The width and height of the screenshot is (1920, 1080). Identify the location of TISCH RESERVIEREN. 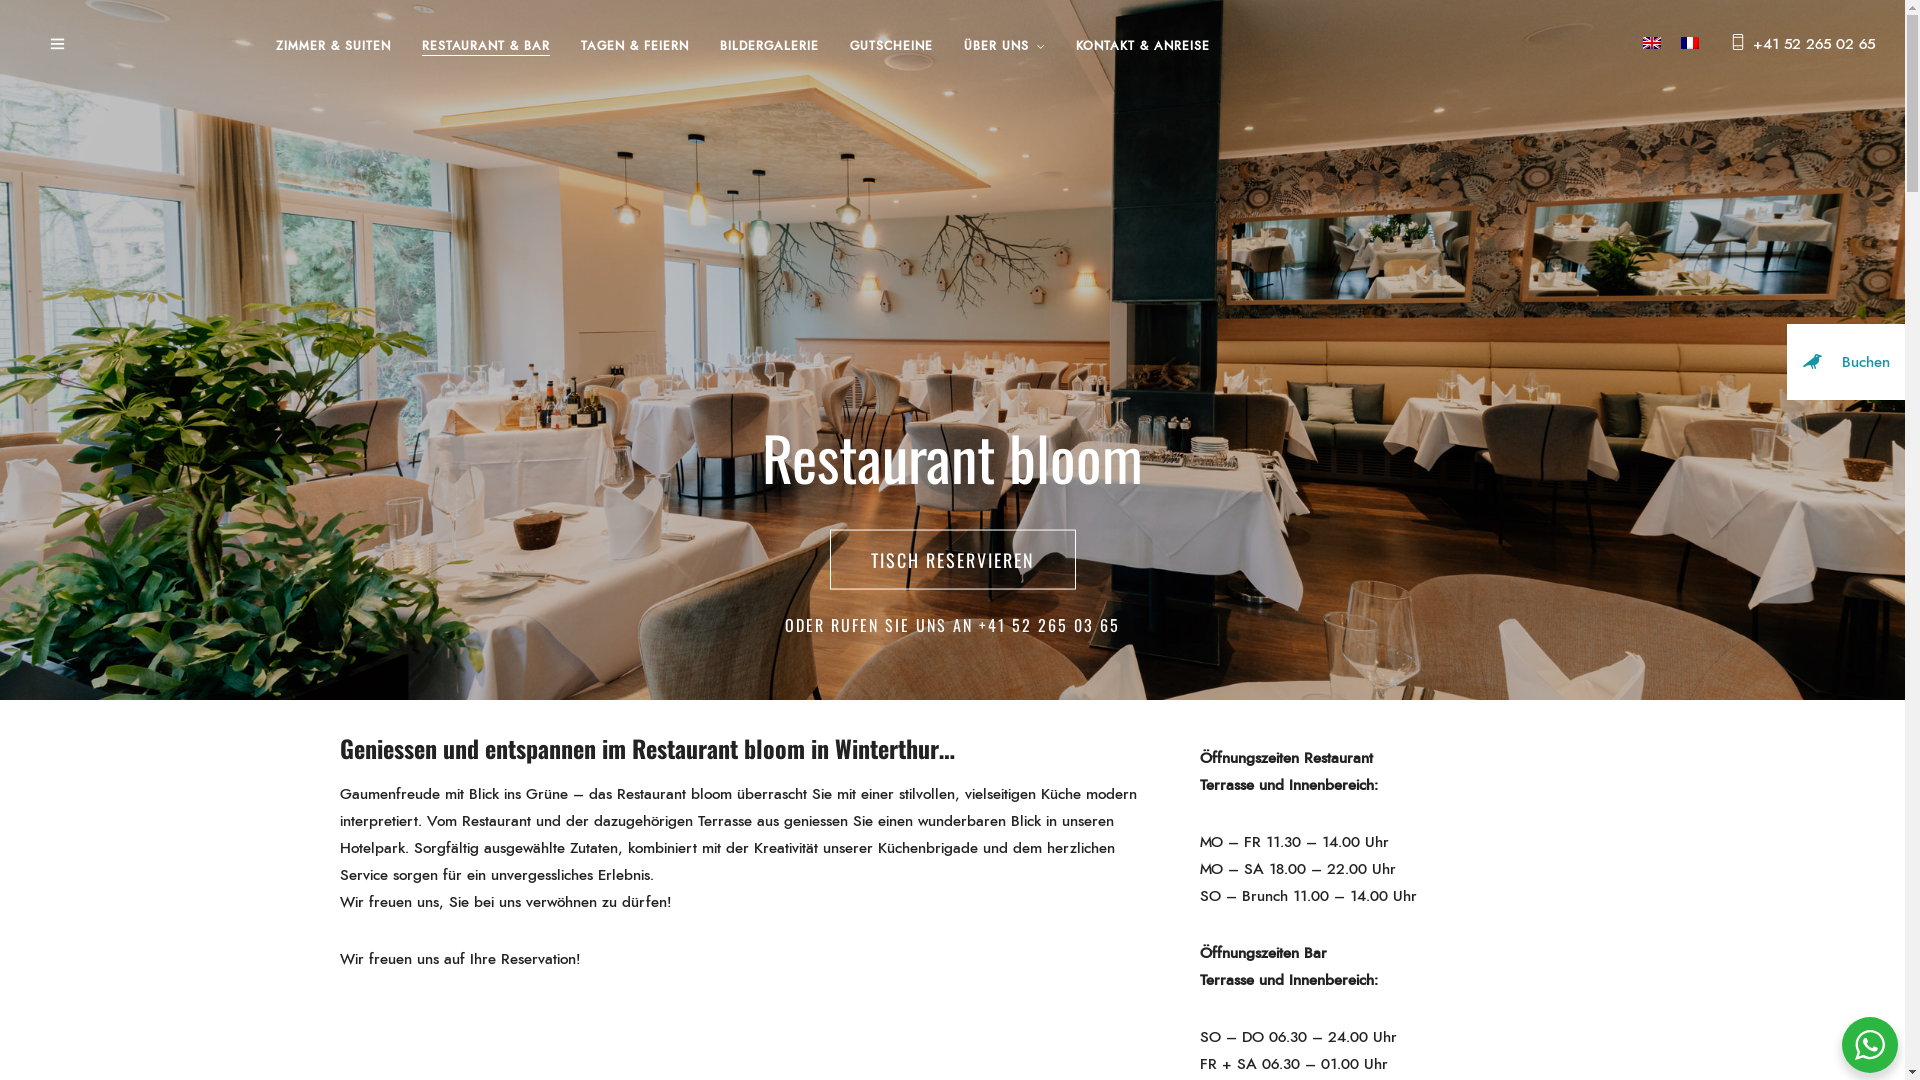
(953, 560).